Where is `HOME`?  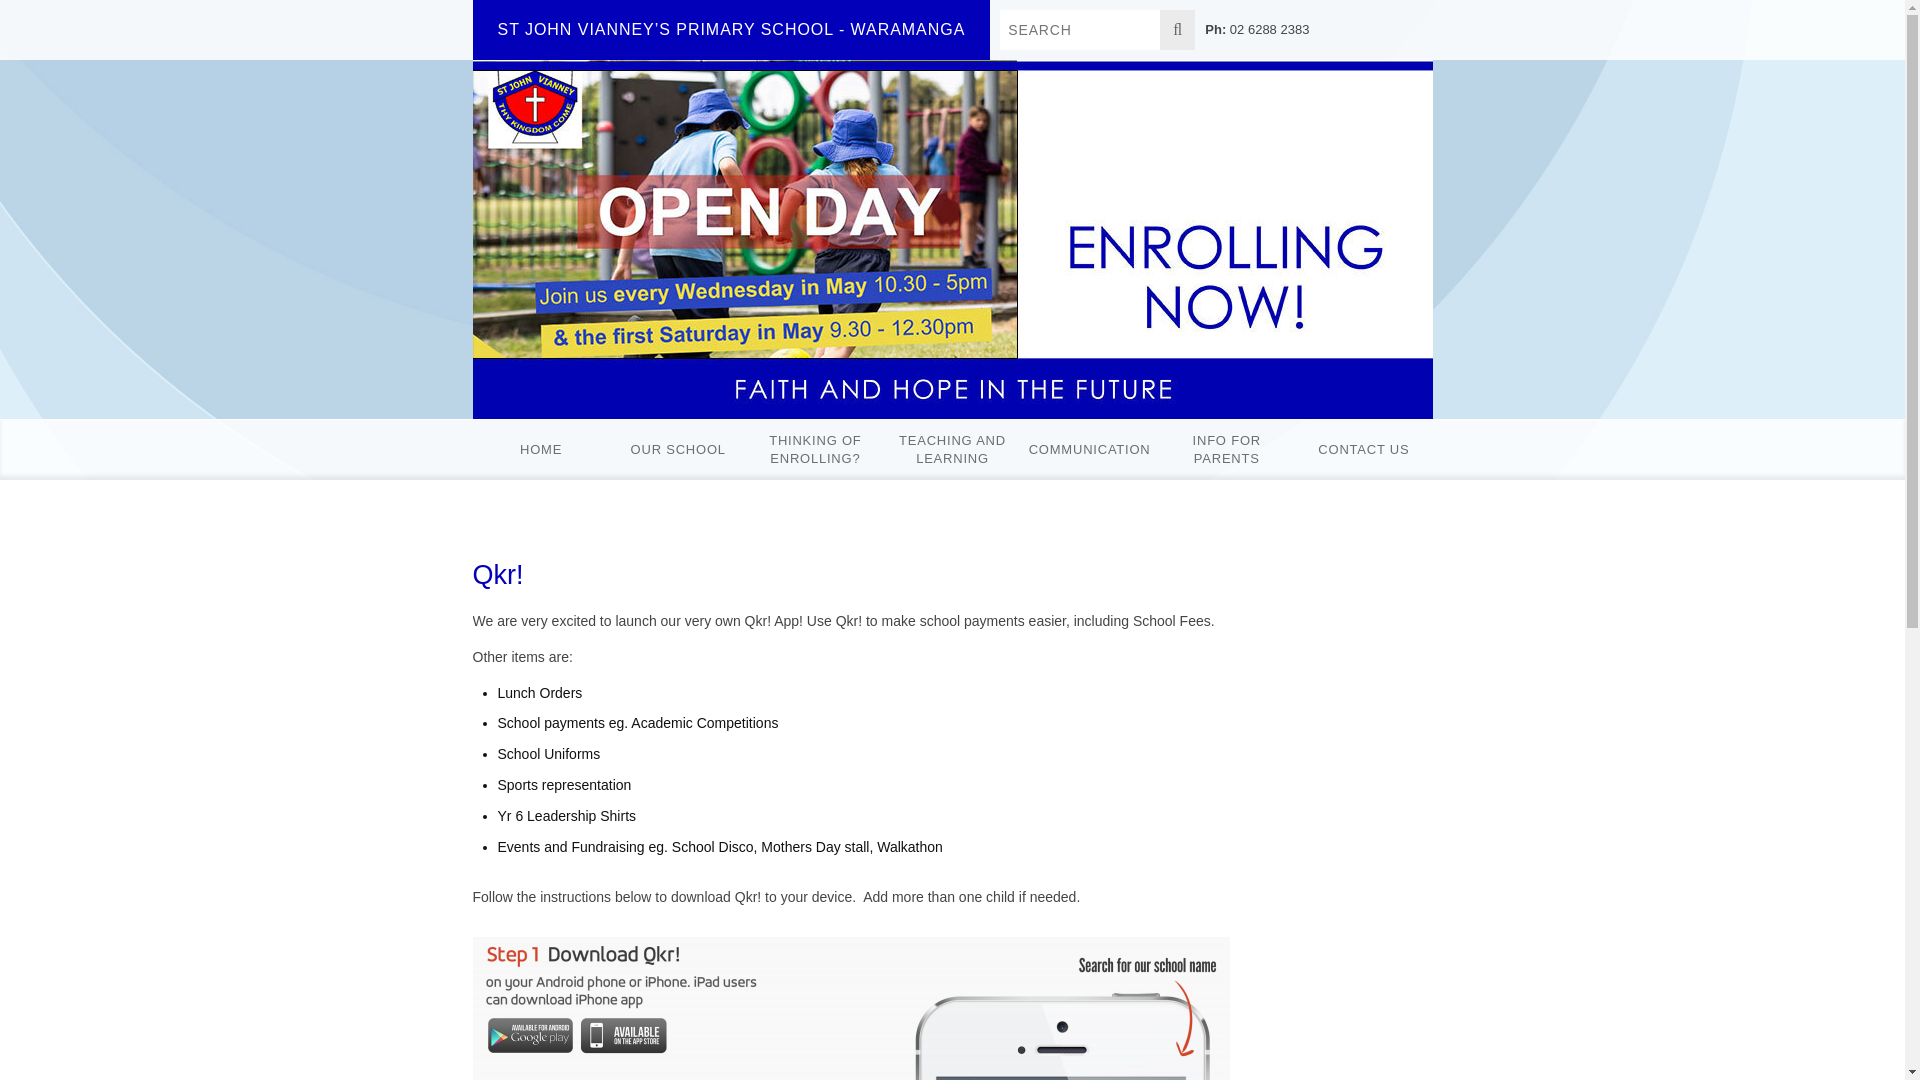 HOME is located at coordinates (540, 450).